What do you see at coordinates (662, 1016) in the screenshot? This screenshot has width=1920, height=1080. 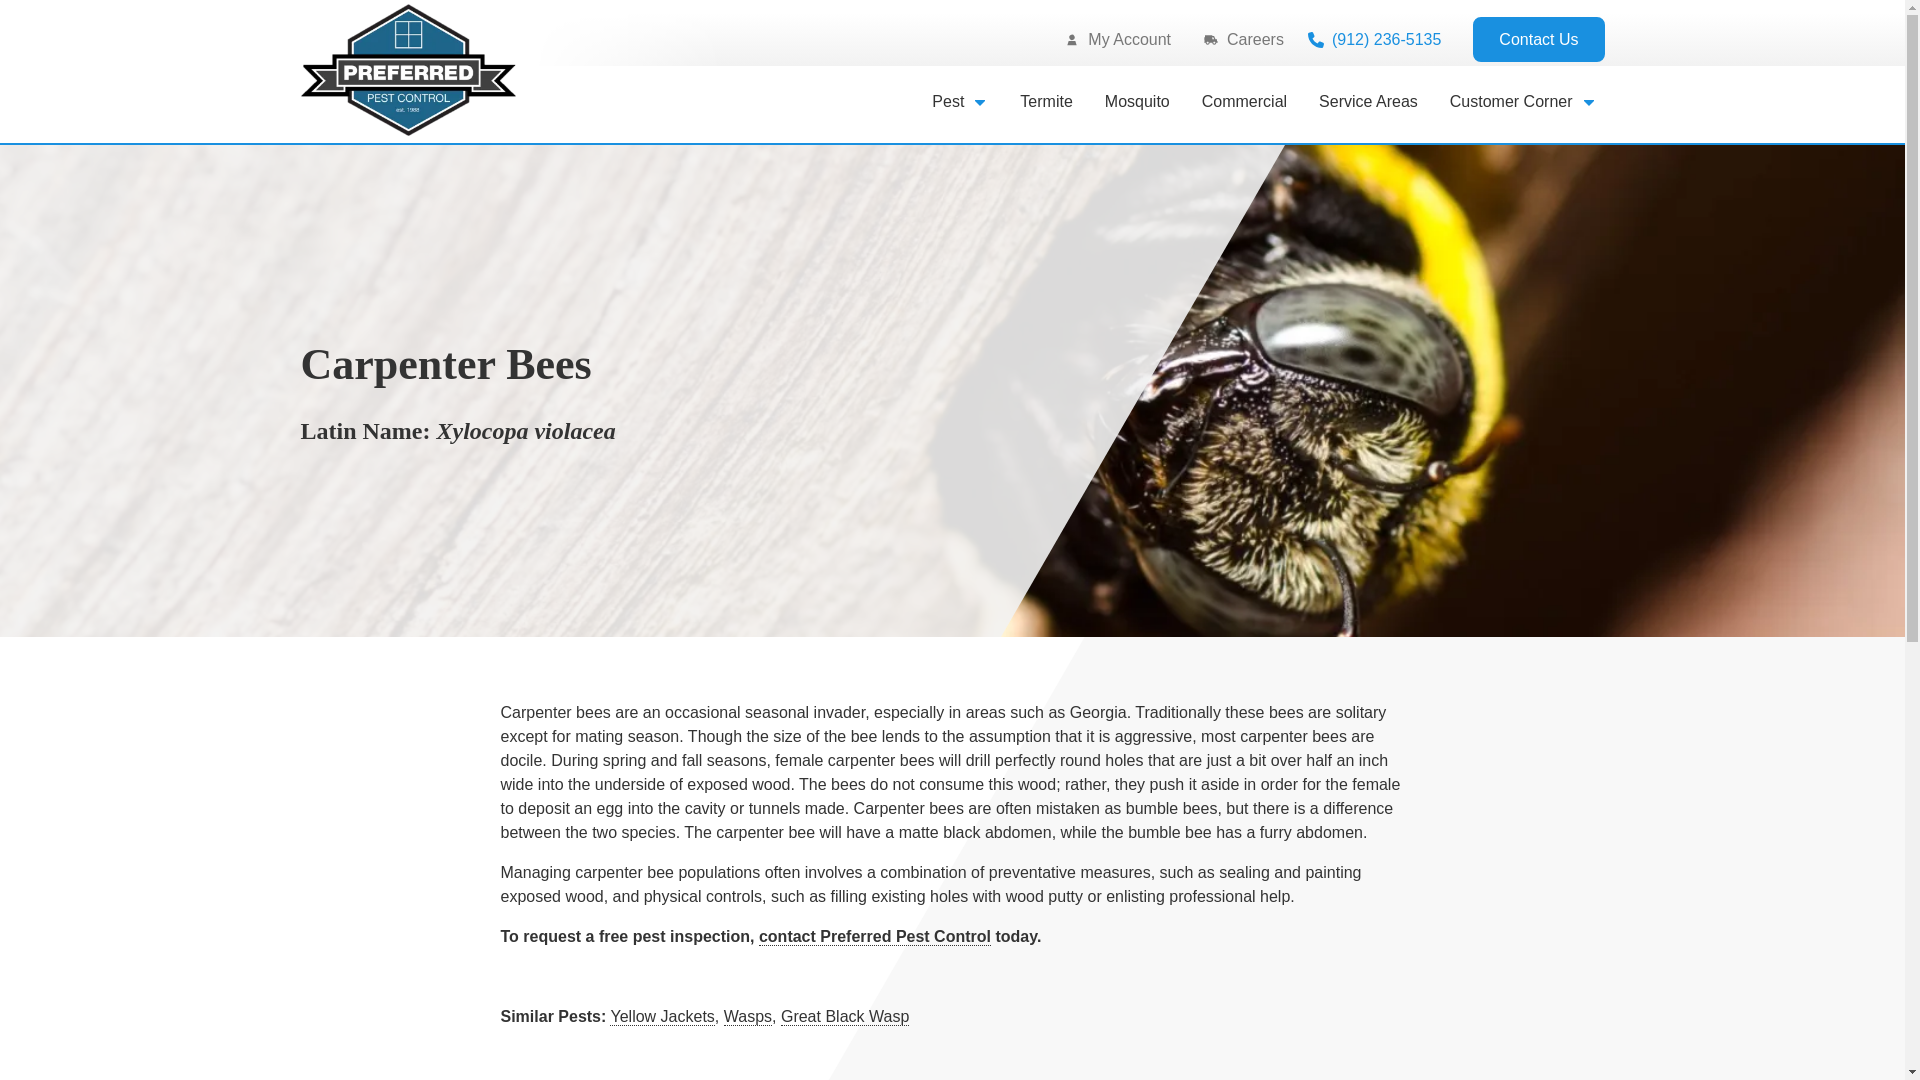 I see `Yellow Jackets` at bounding box center [662, 1016].